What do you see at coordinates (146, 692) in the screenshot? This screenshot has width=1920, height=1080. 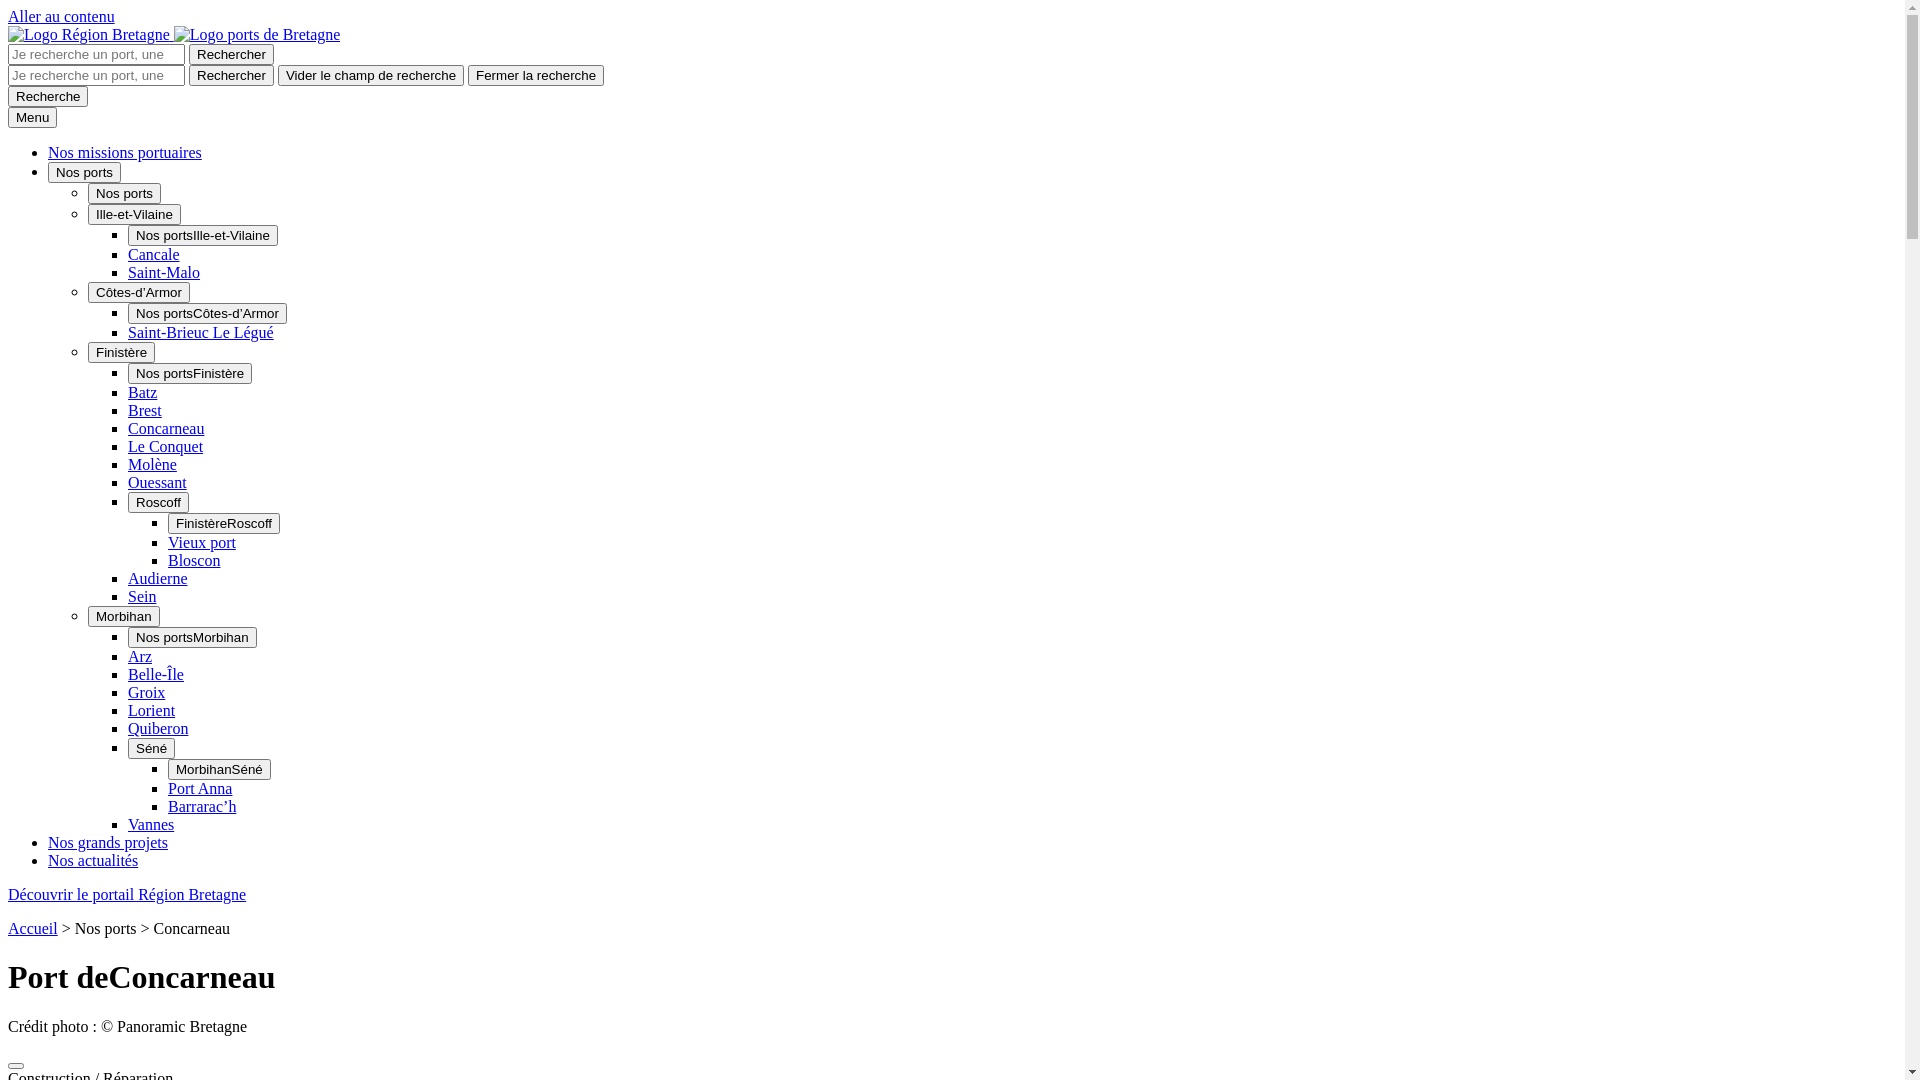 I see `Groix` at bounding box center [146, 692].